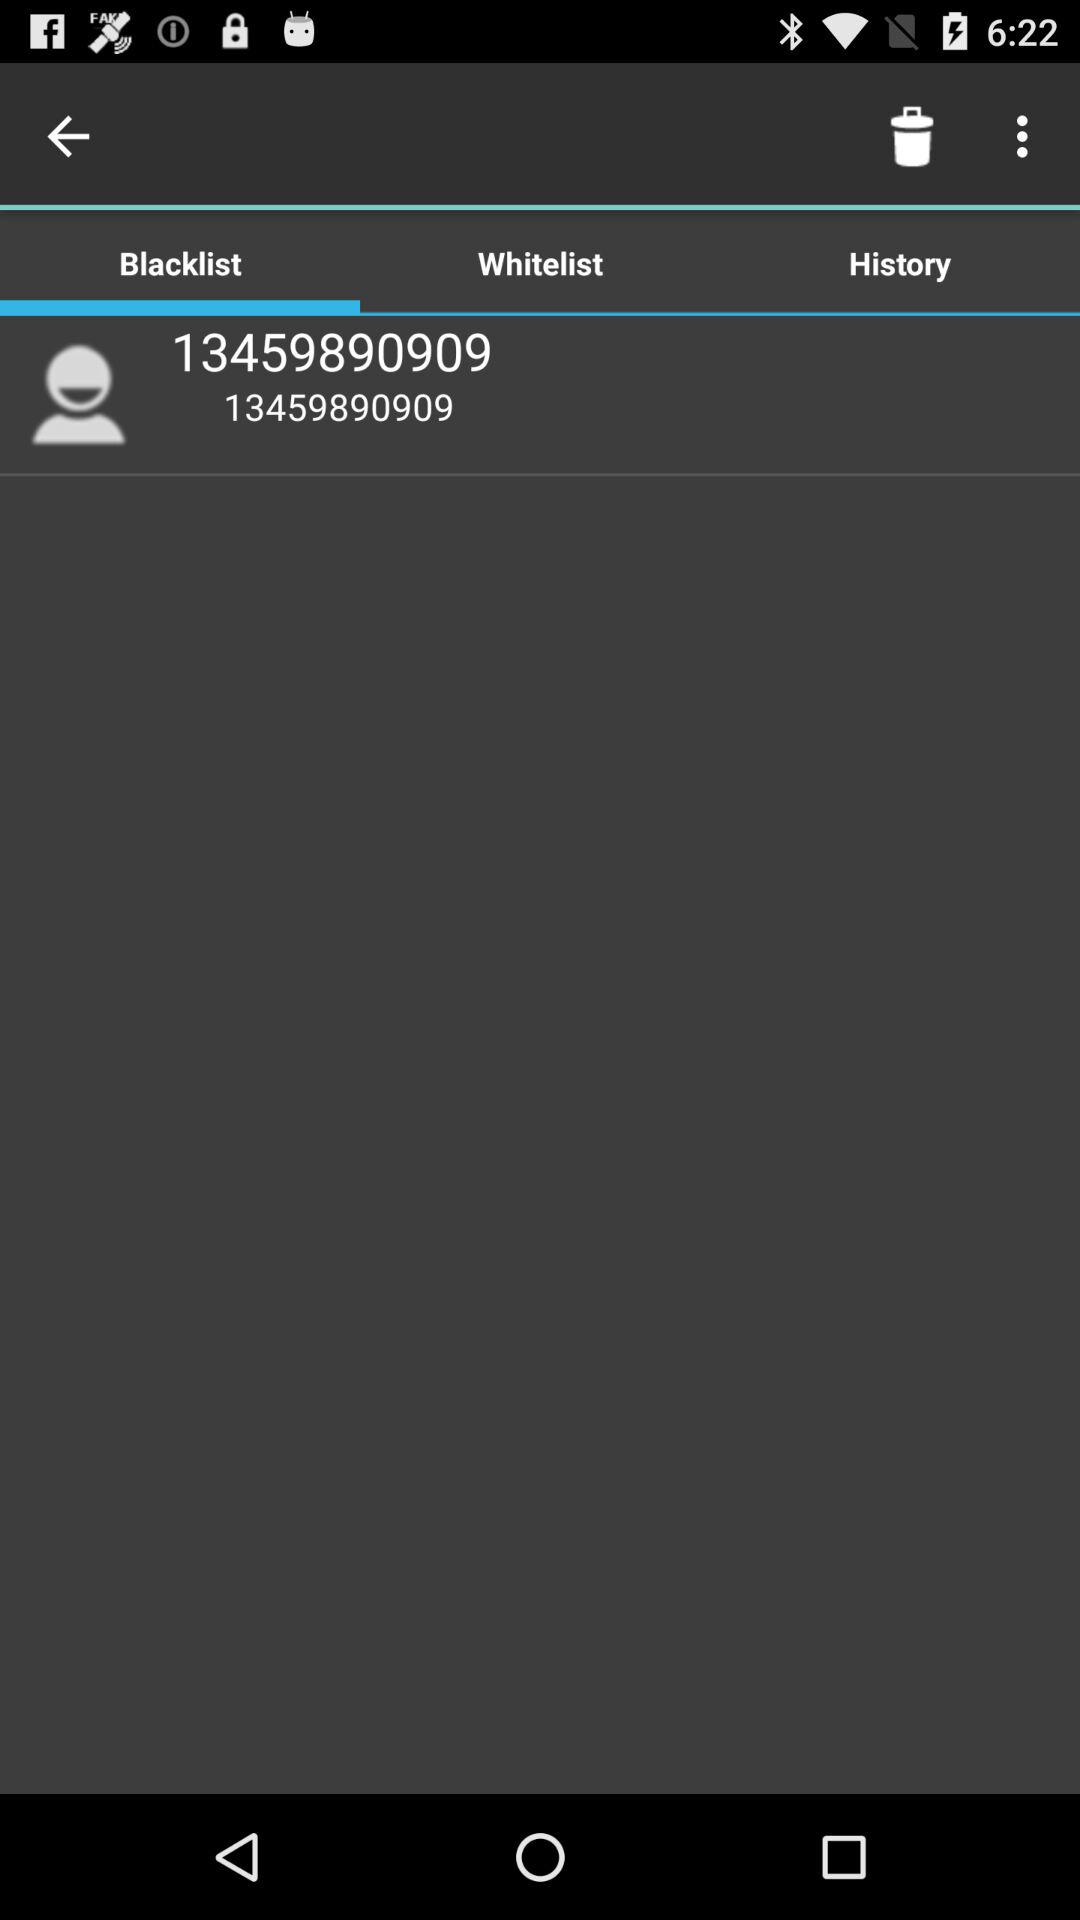 This screenshot has width=1080, height=1920. What do you see at coordinates (912, 136) in the screenshot?
I see `click icon above the history` at bounding box center [912, 136].